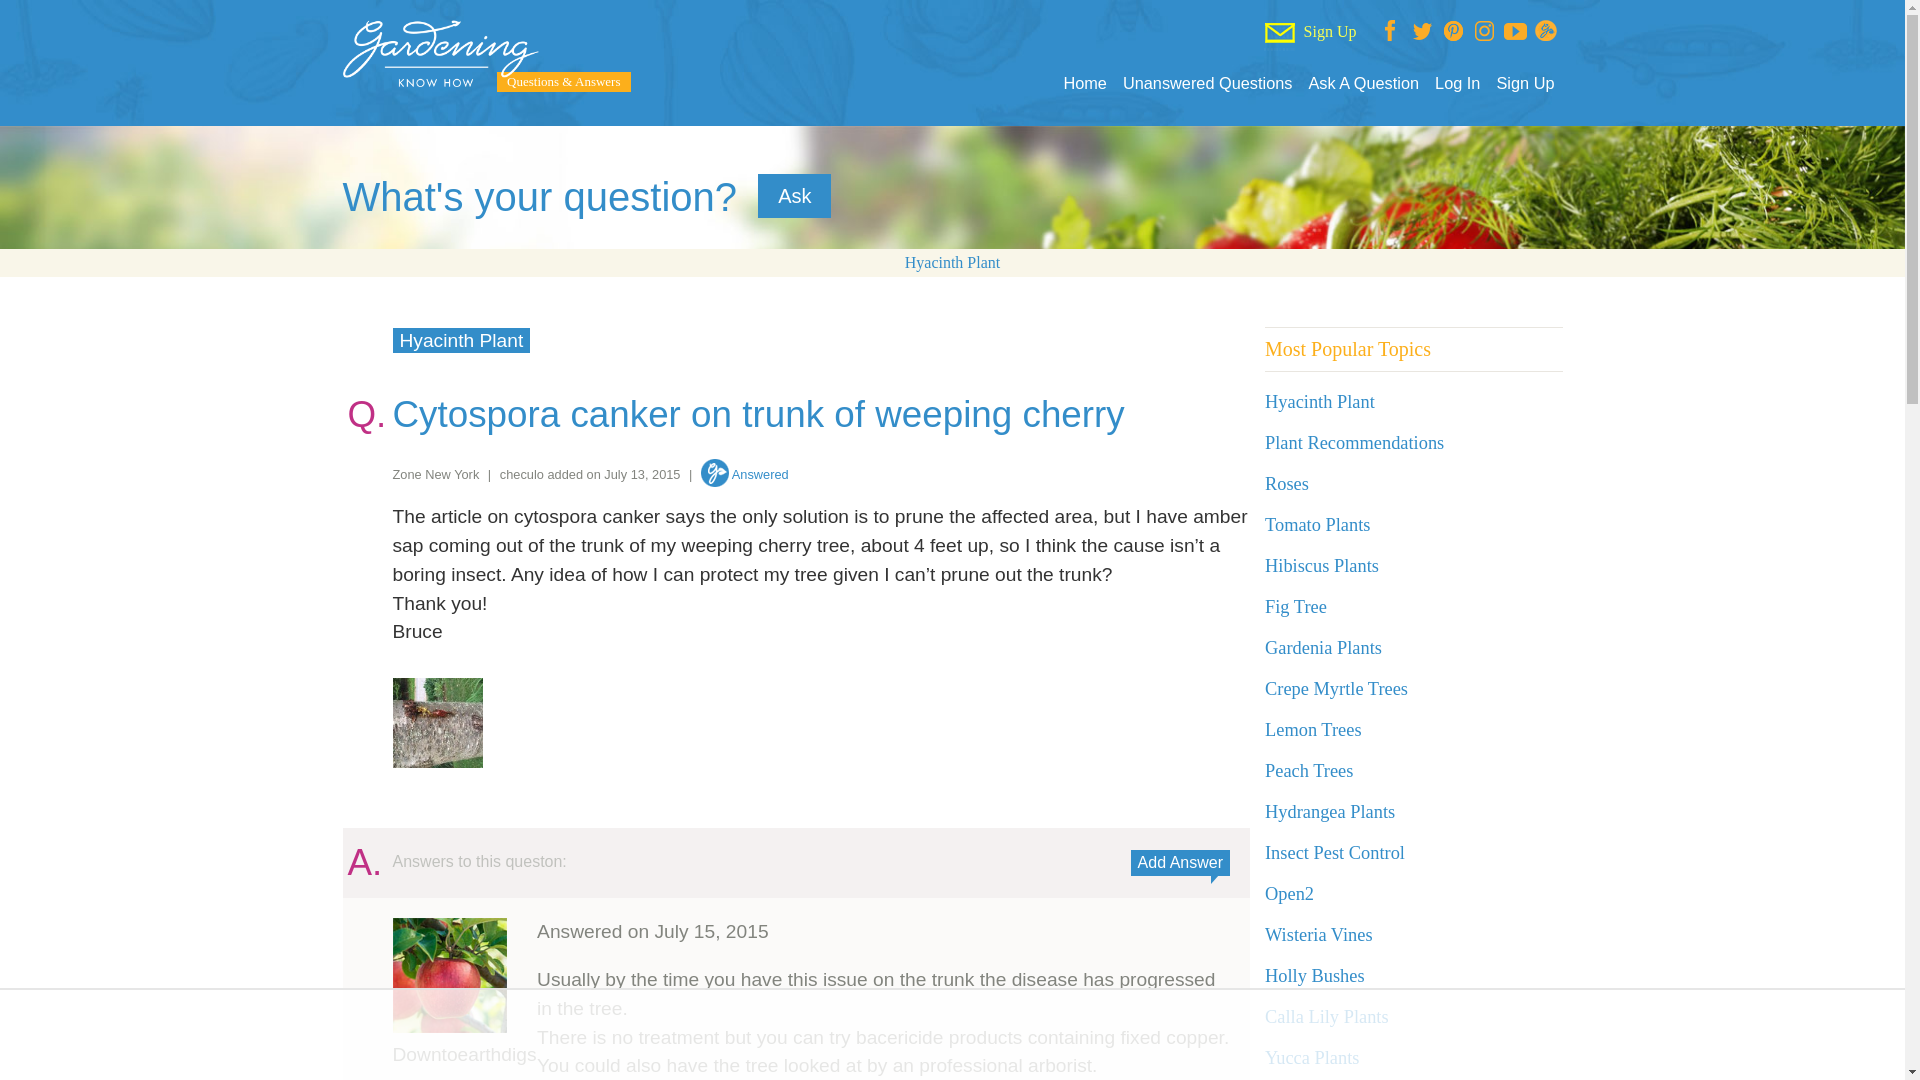 The height and width of the screenshot is (1080, 1920). What do you see at coordinates (1525, 83) in the screenshot?
I see `Sign Up` at bounding box center [1525, 83].